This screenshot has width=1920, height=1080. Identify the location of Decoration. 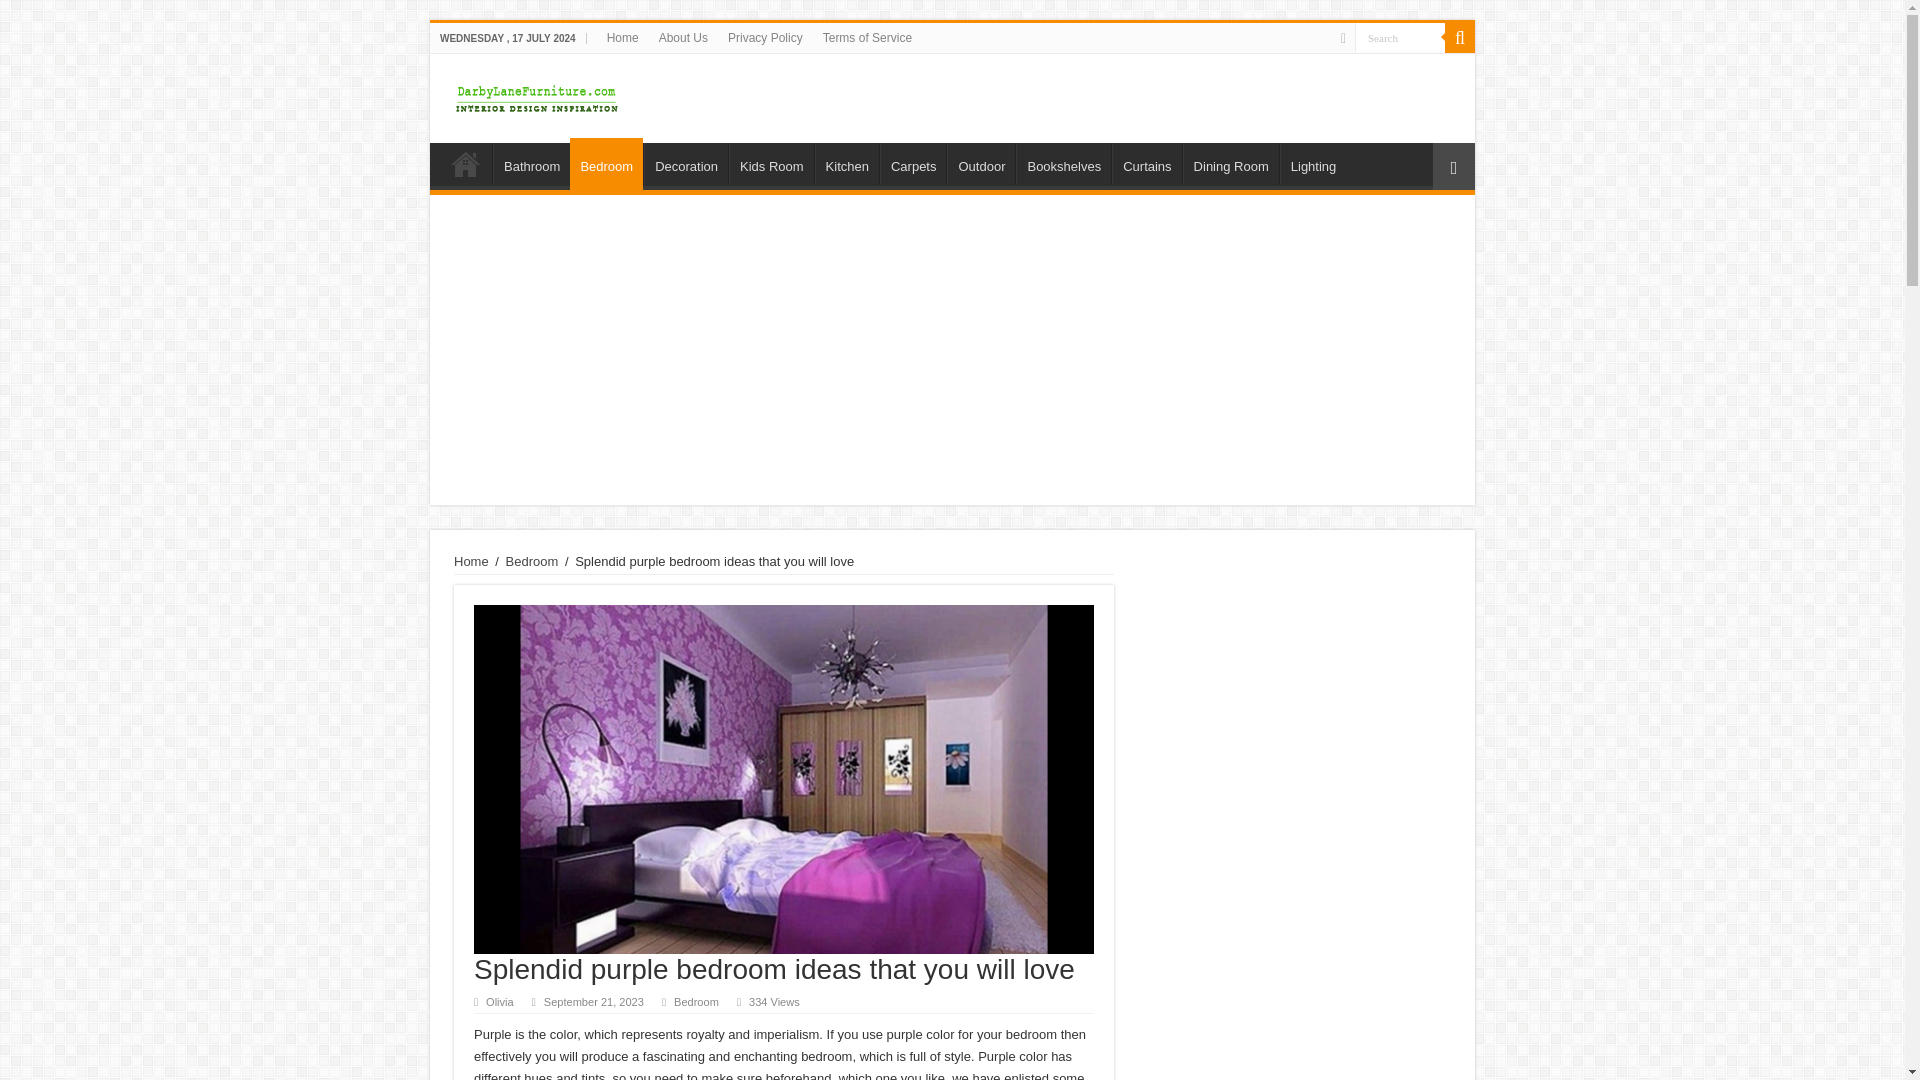
(685, 163).